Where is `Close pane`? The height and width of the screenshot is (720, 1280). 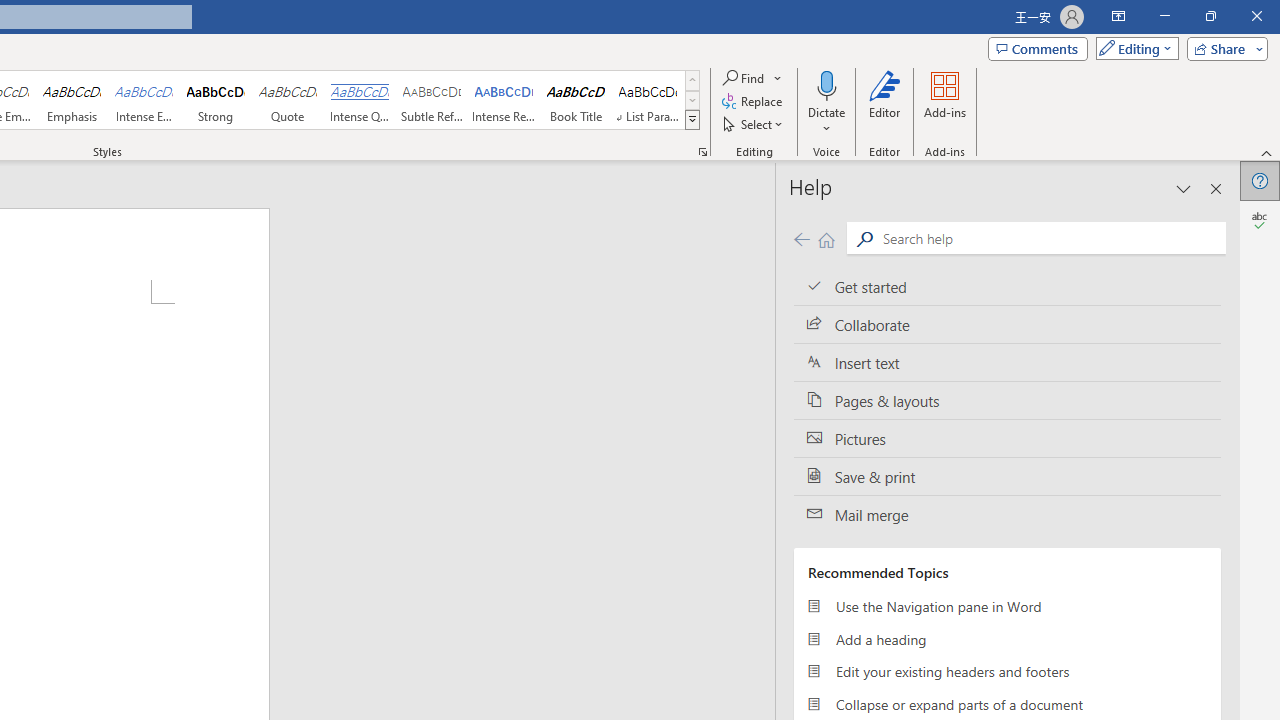 Close pane is located at coordinates (1216, 188).